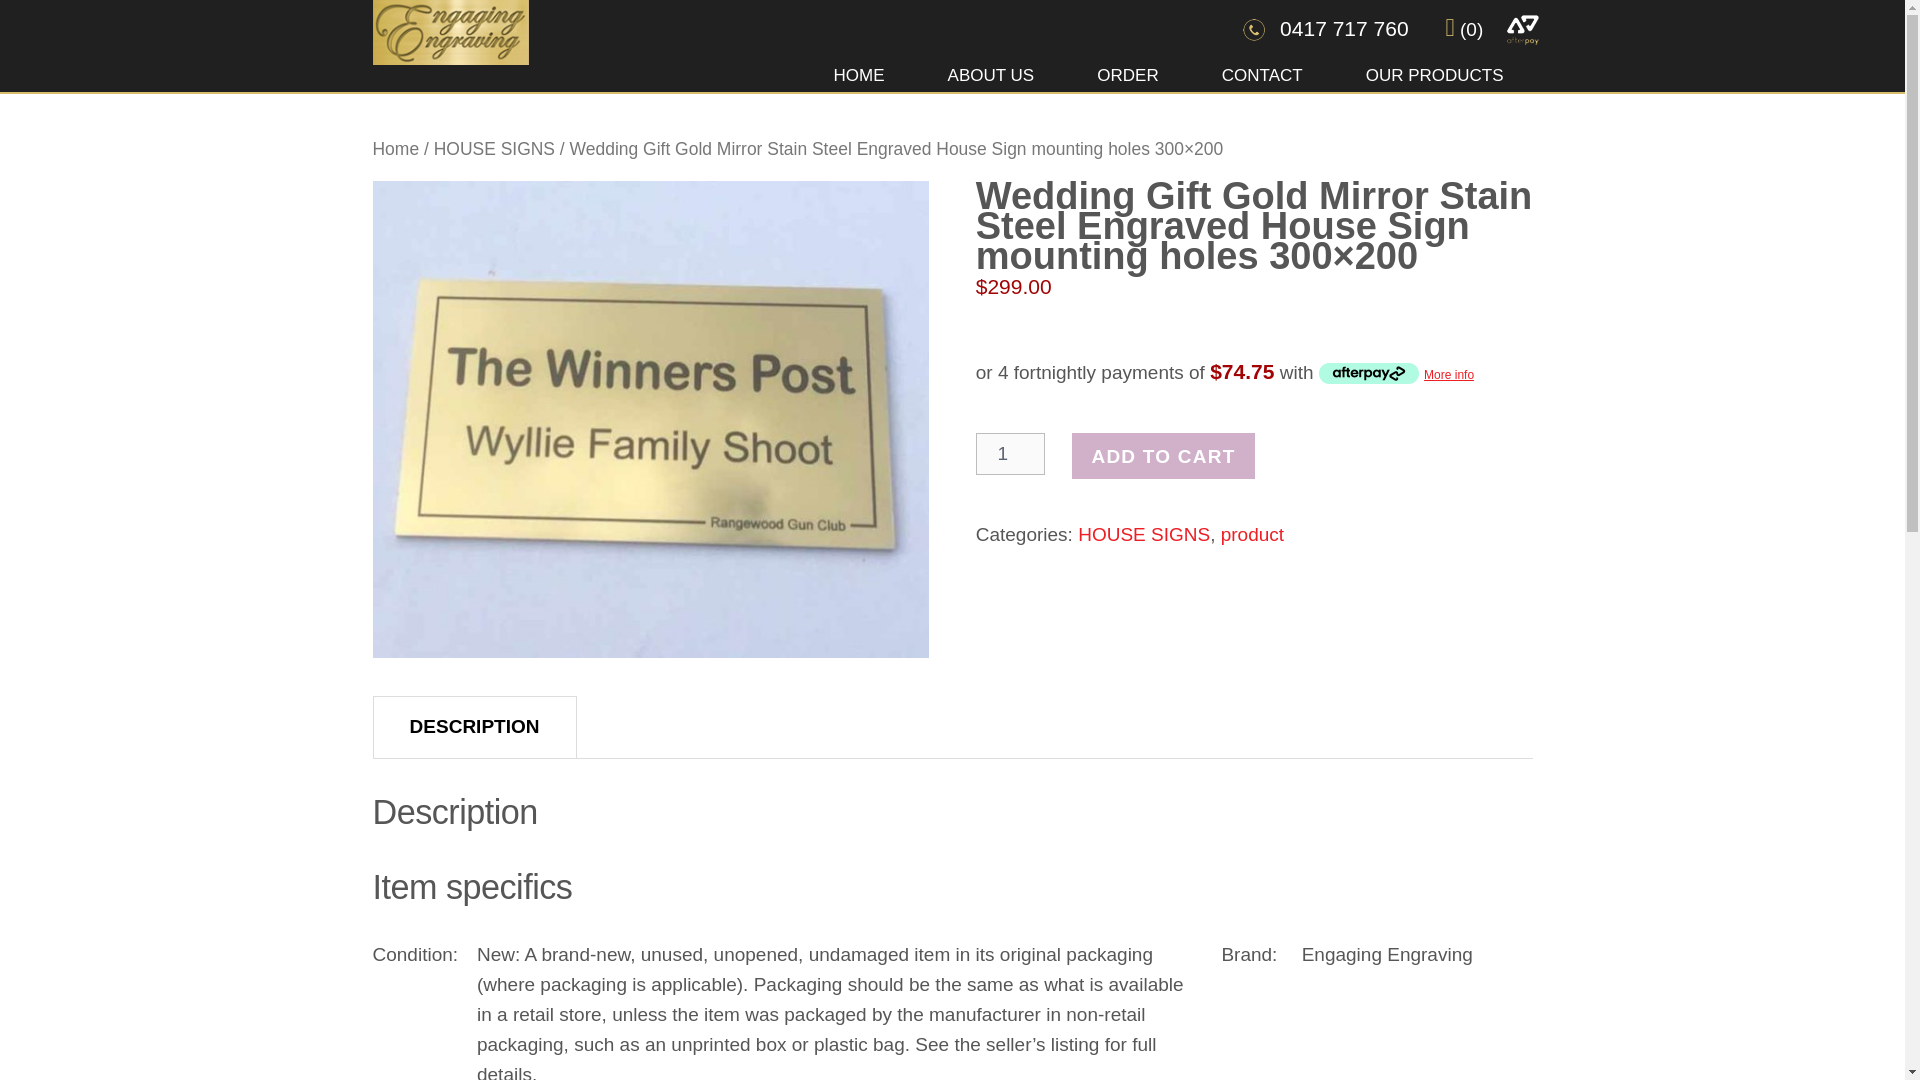 This screenshot has height=1080, width=1920. What do you see at coordinates (395, 148) in the screenshot?
I see `Home` at bounding box center [395, 148].